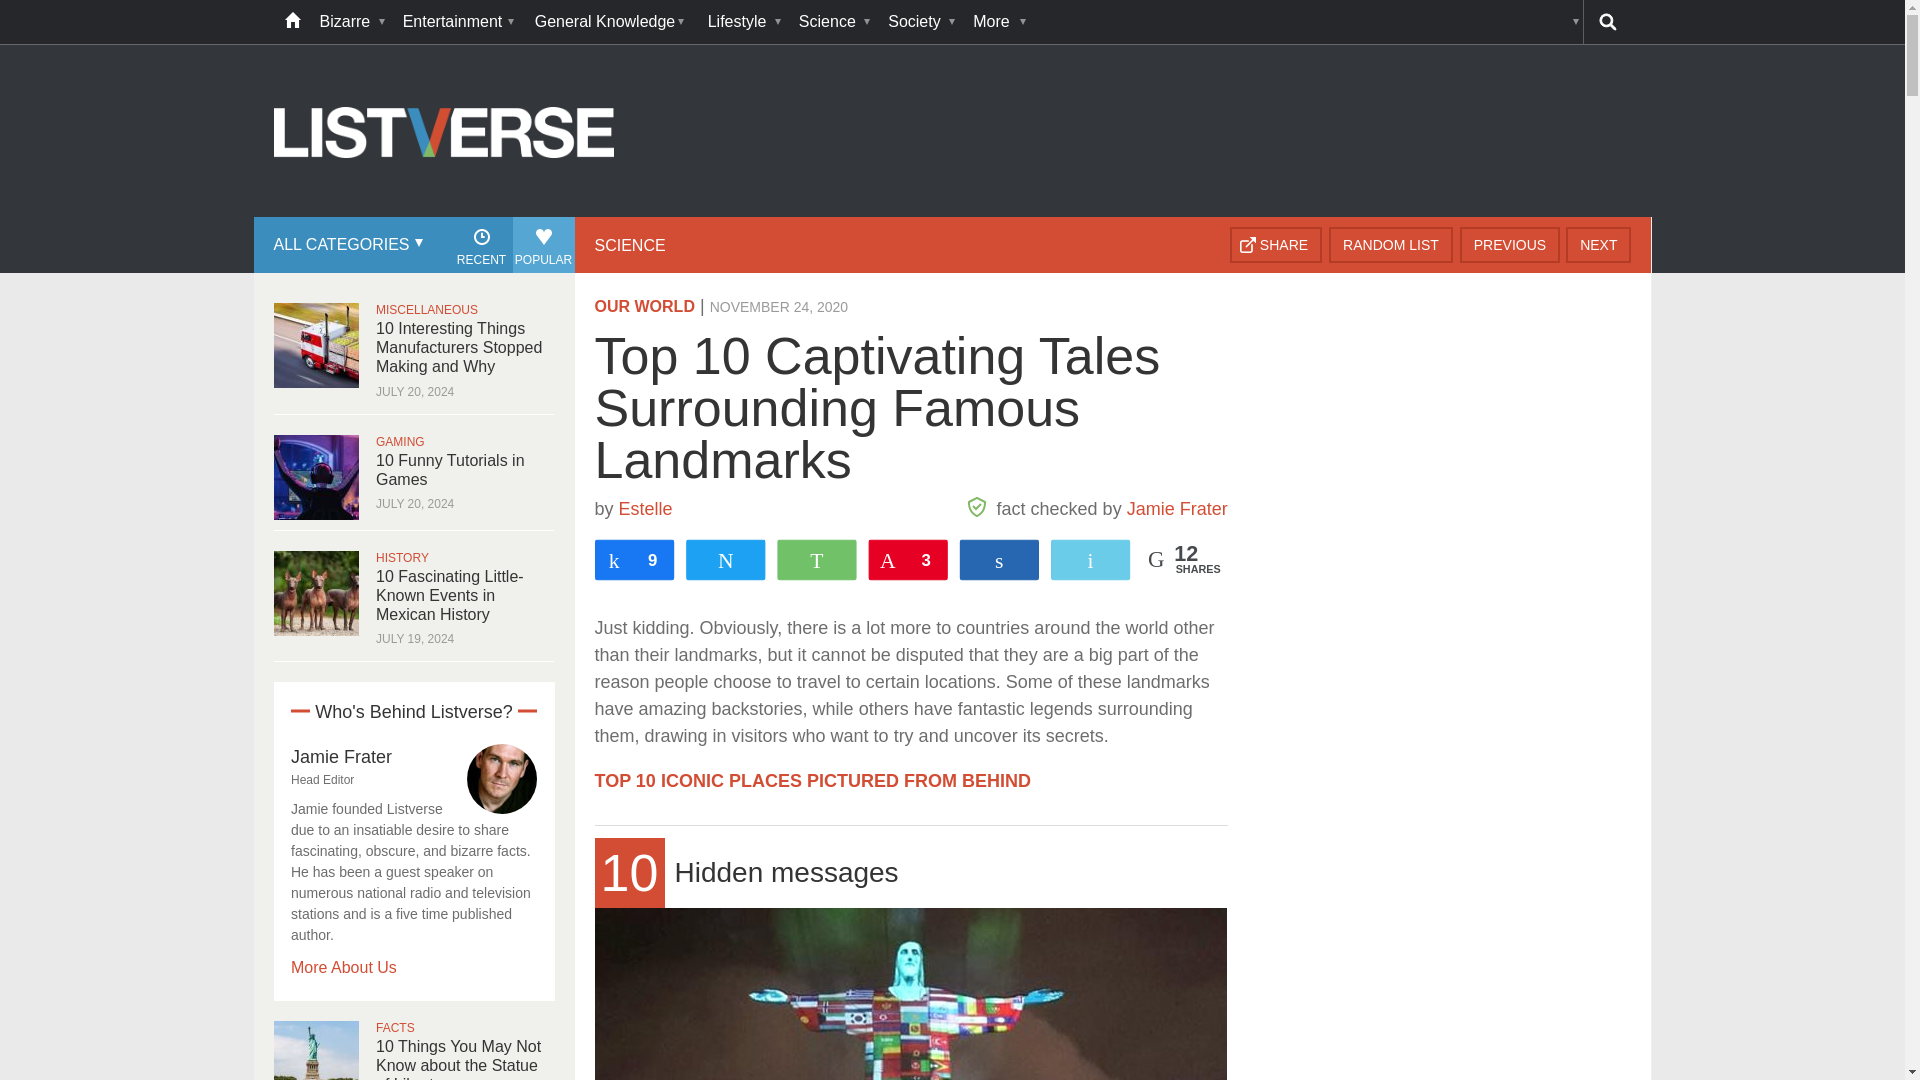  I want to click on Entertainment, so click(458, 22).